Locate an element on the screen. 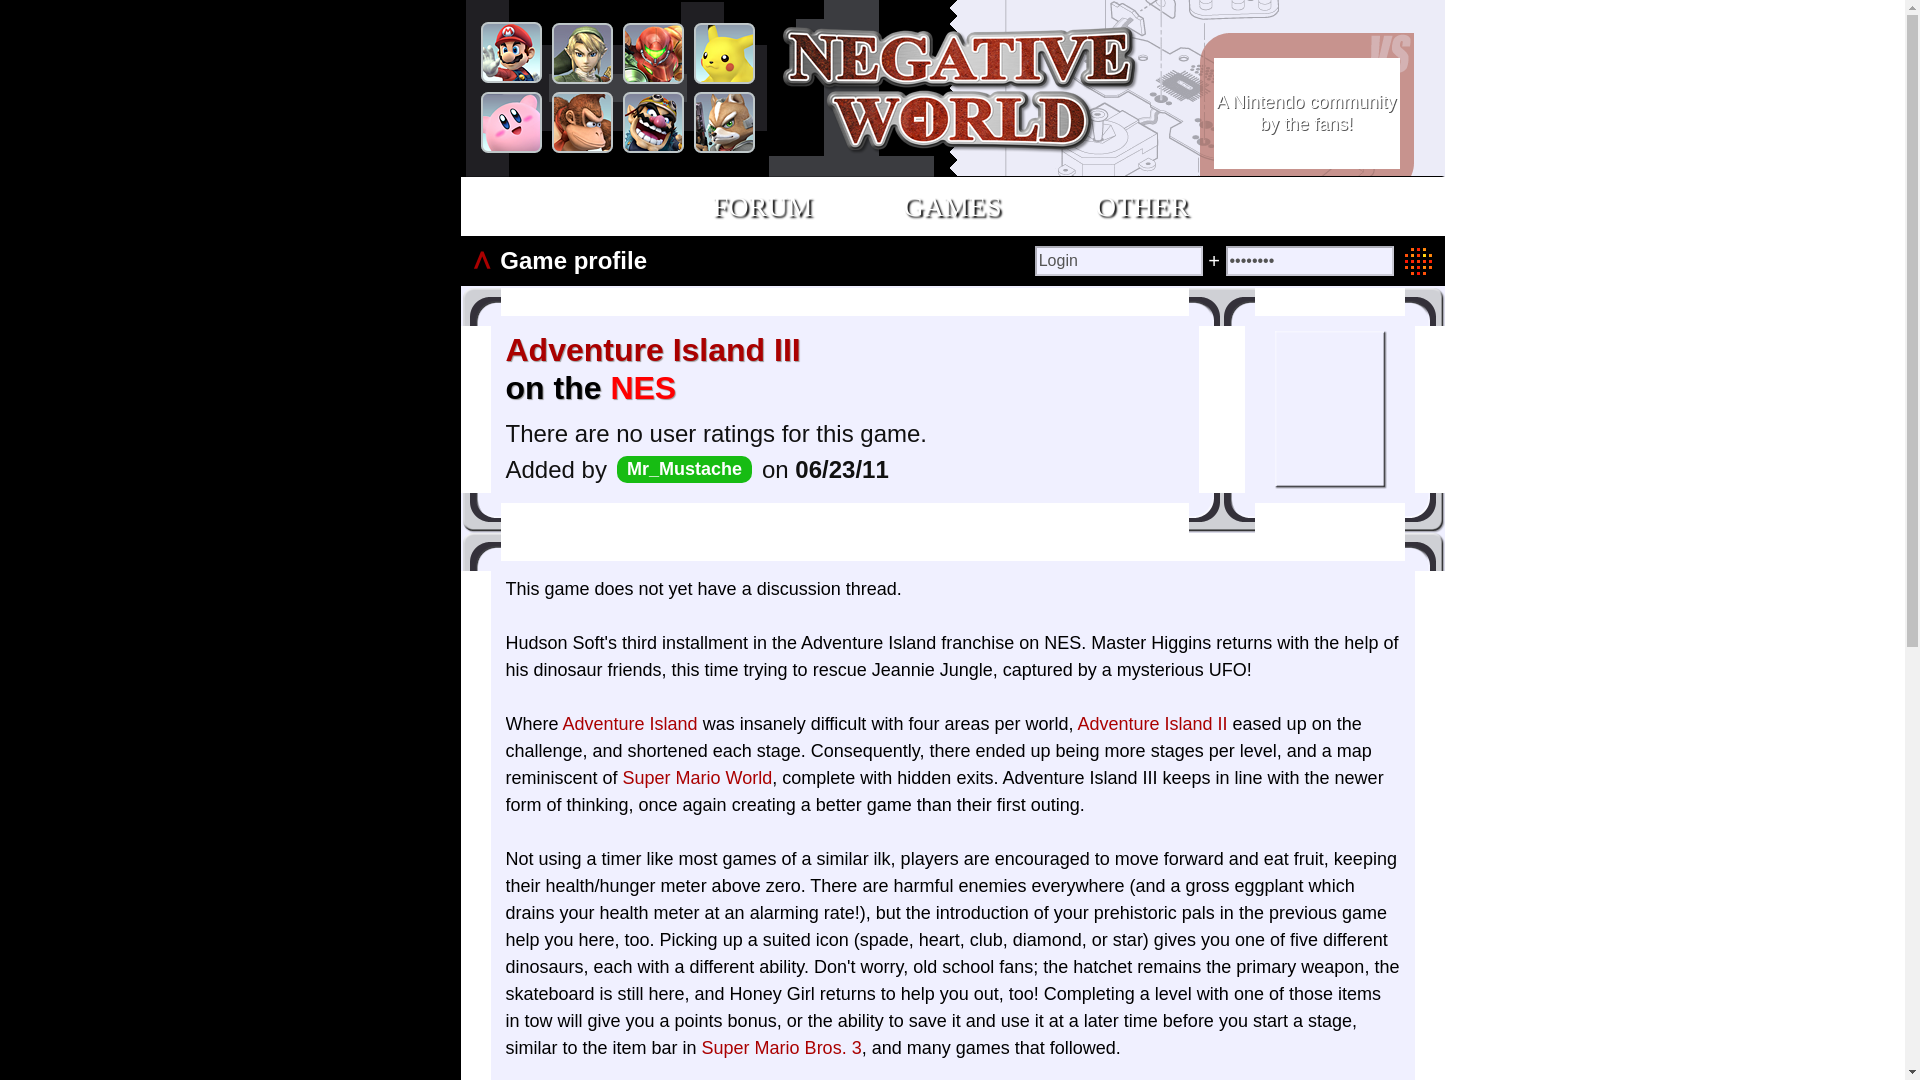 This screenshot has height=1080, width=1920. OTHER is located at coordinates (1142, 206).